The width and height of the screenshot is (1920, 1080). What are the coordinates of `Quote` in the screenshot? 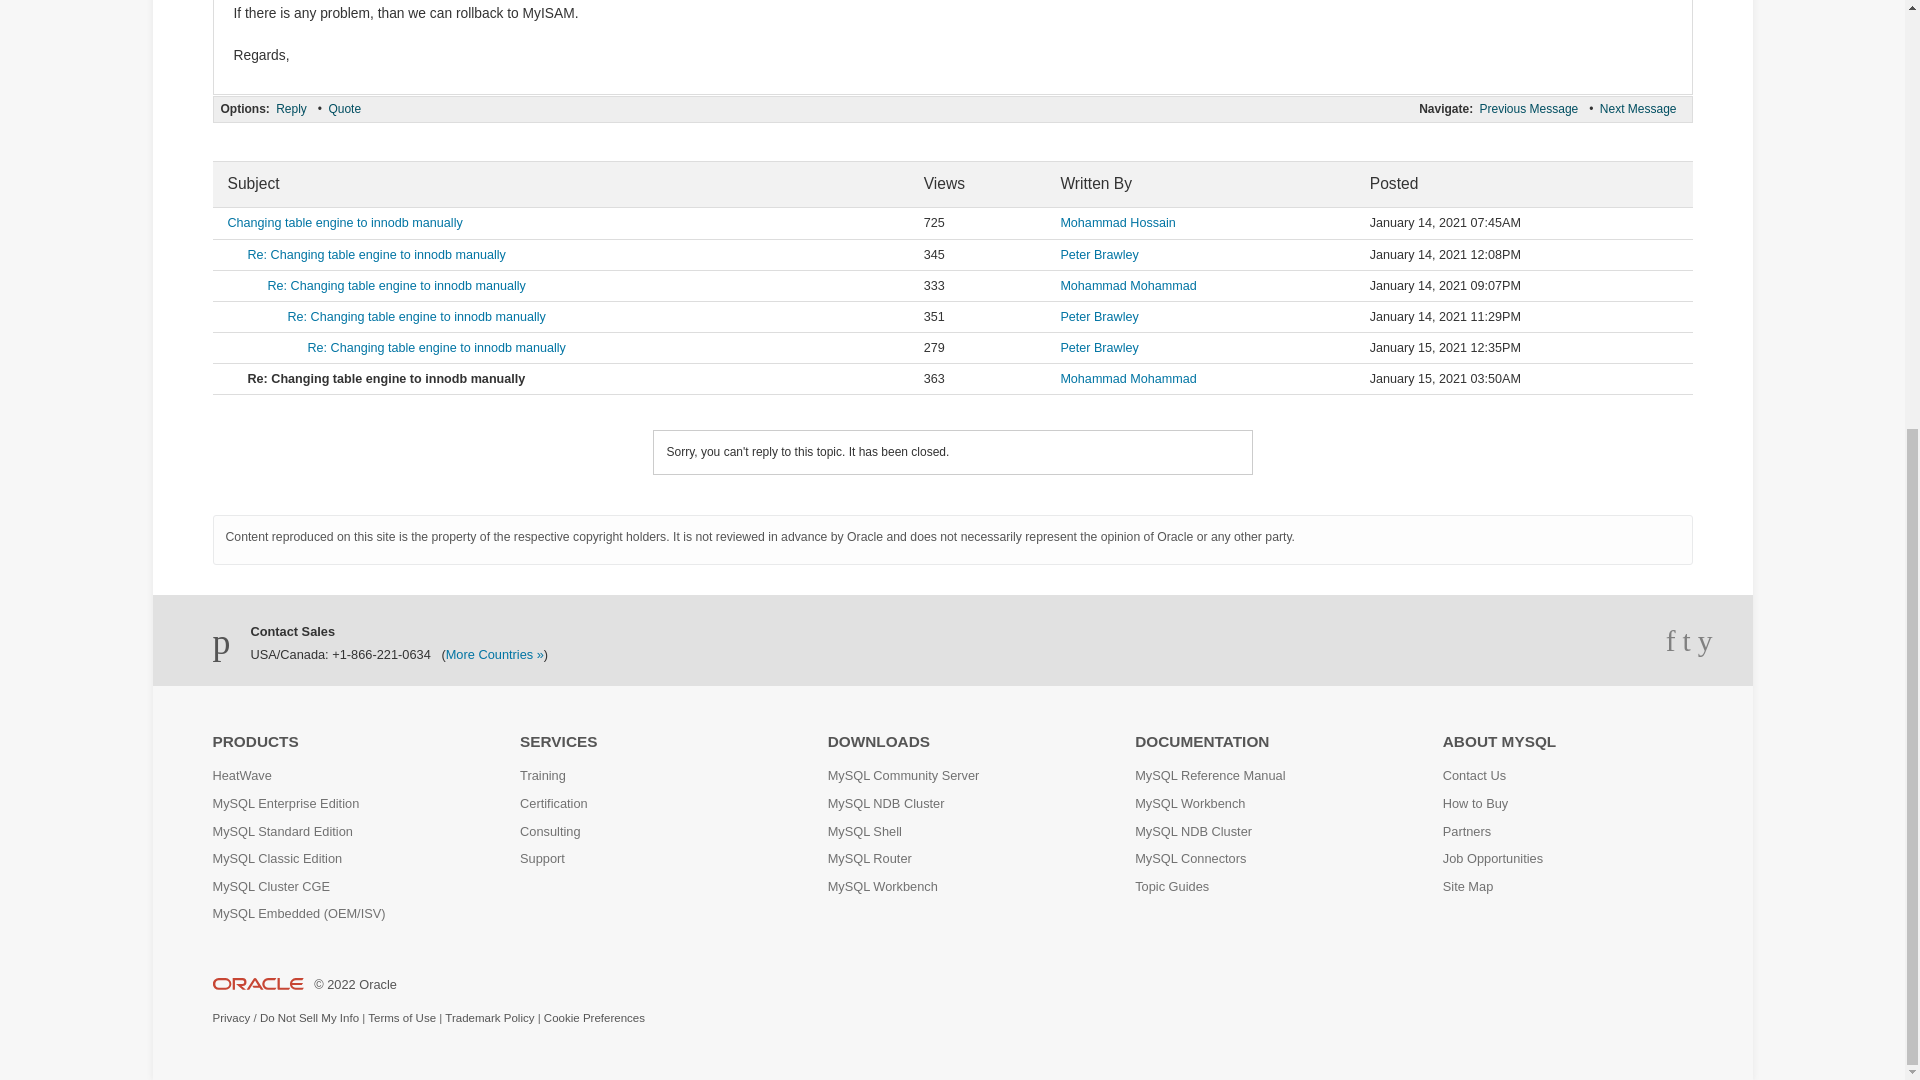 It's located at (344, 108).